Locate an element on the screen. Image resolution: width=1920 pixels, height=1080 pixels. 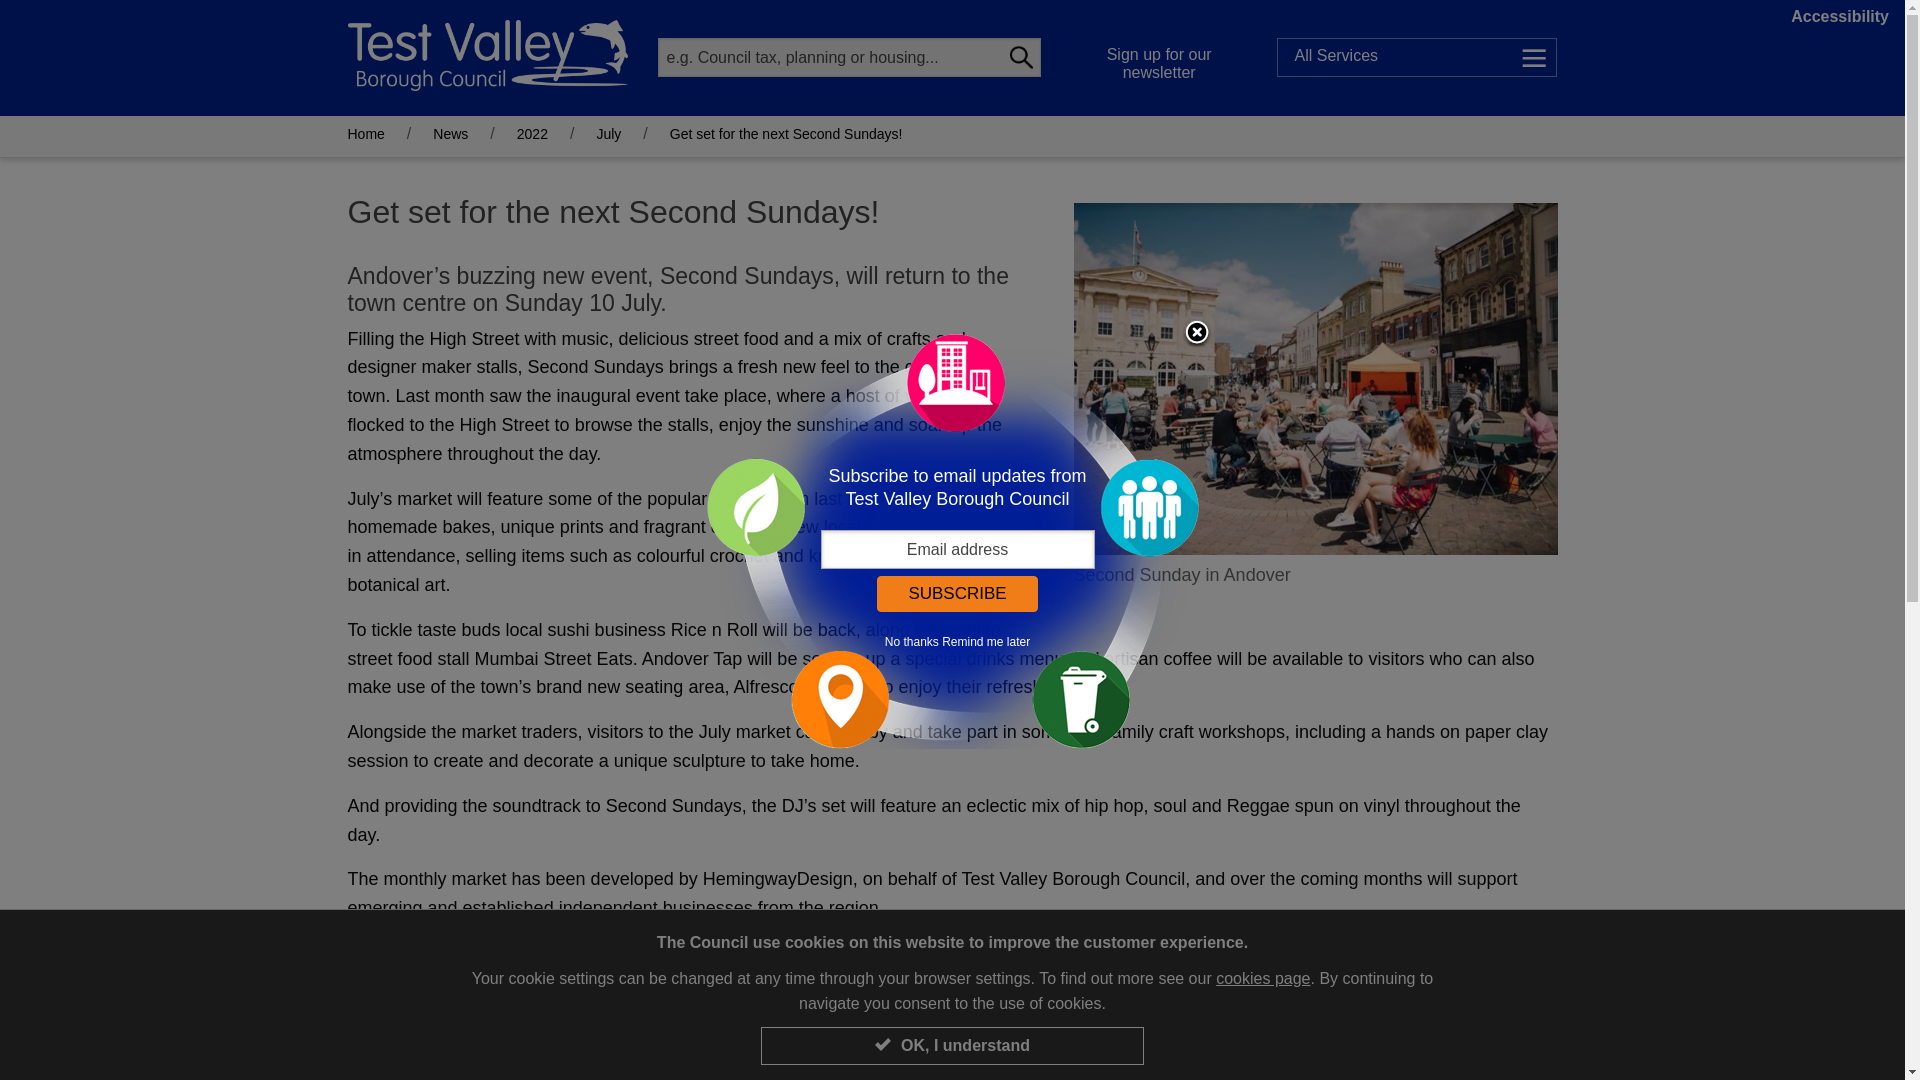
Subscribe is located at coordinates (956, 594).